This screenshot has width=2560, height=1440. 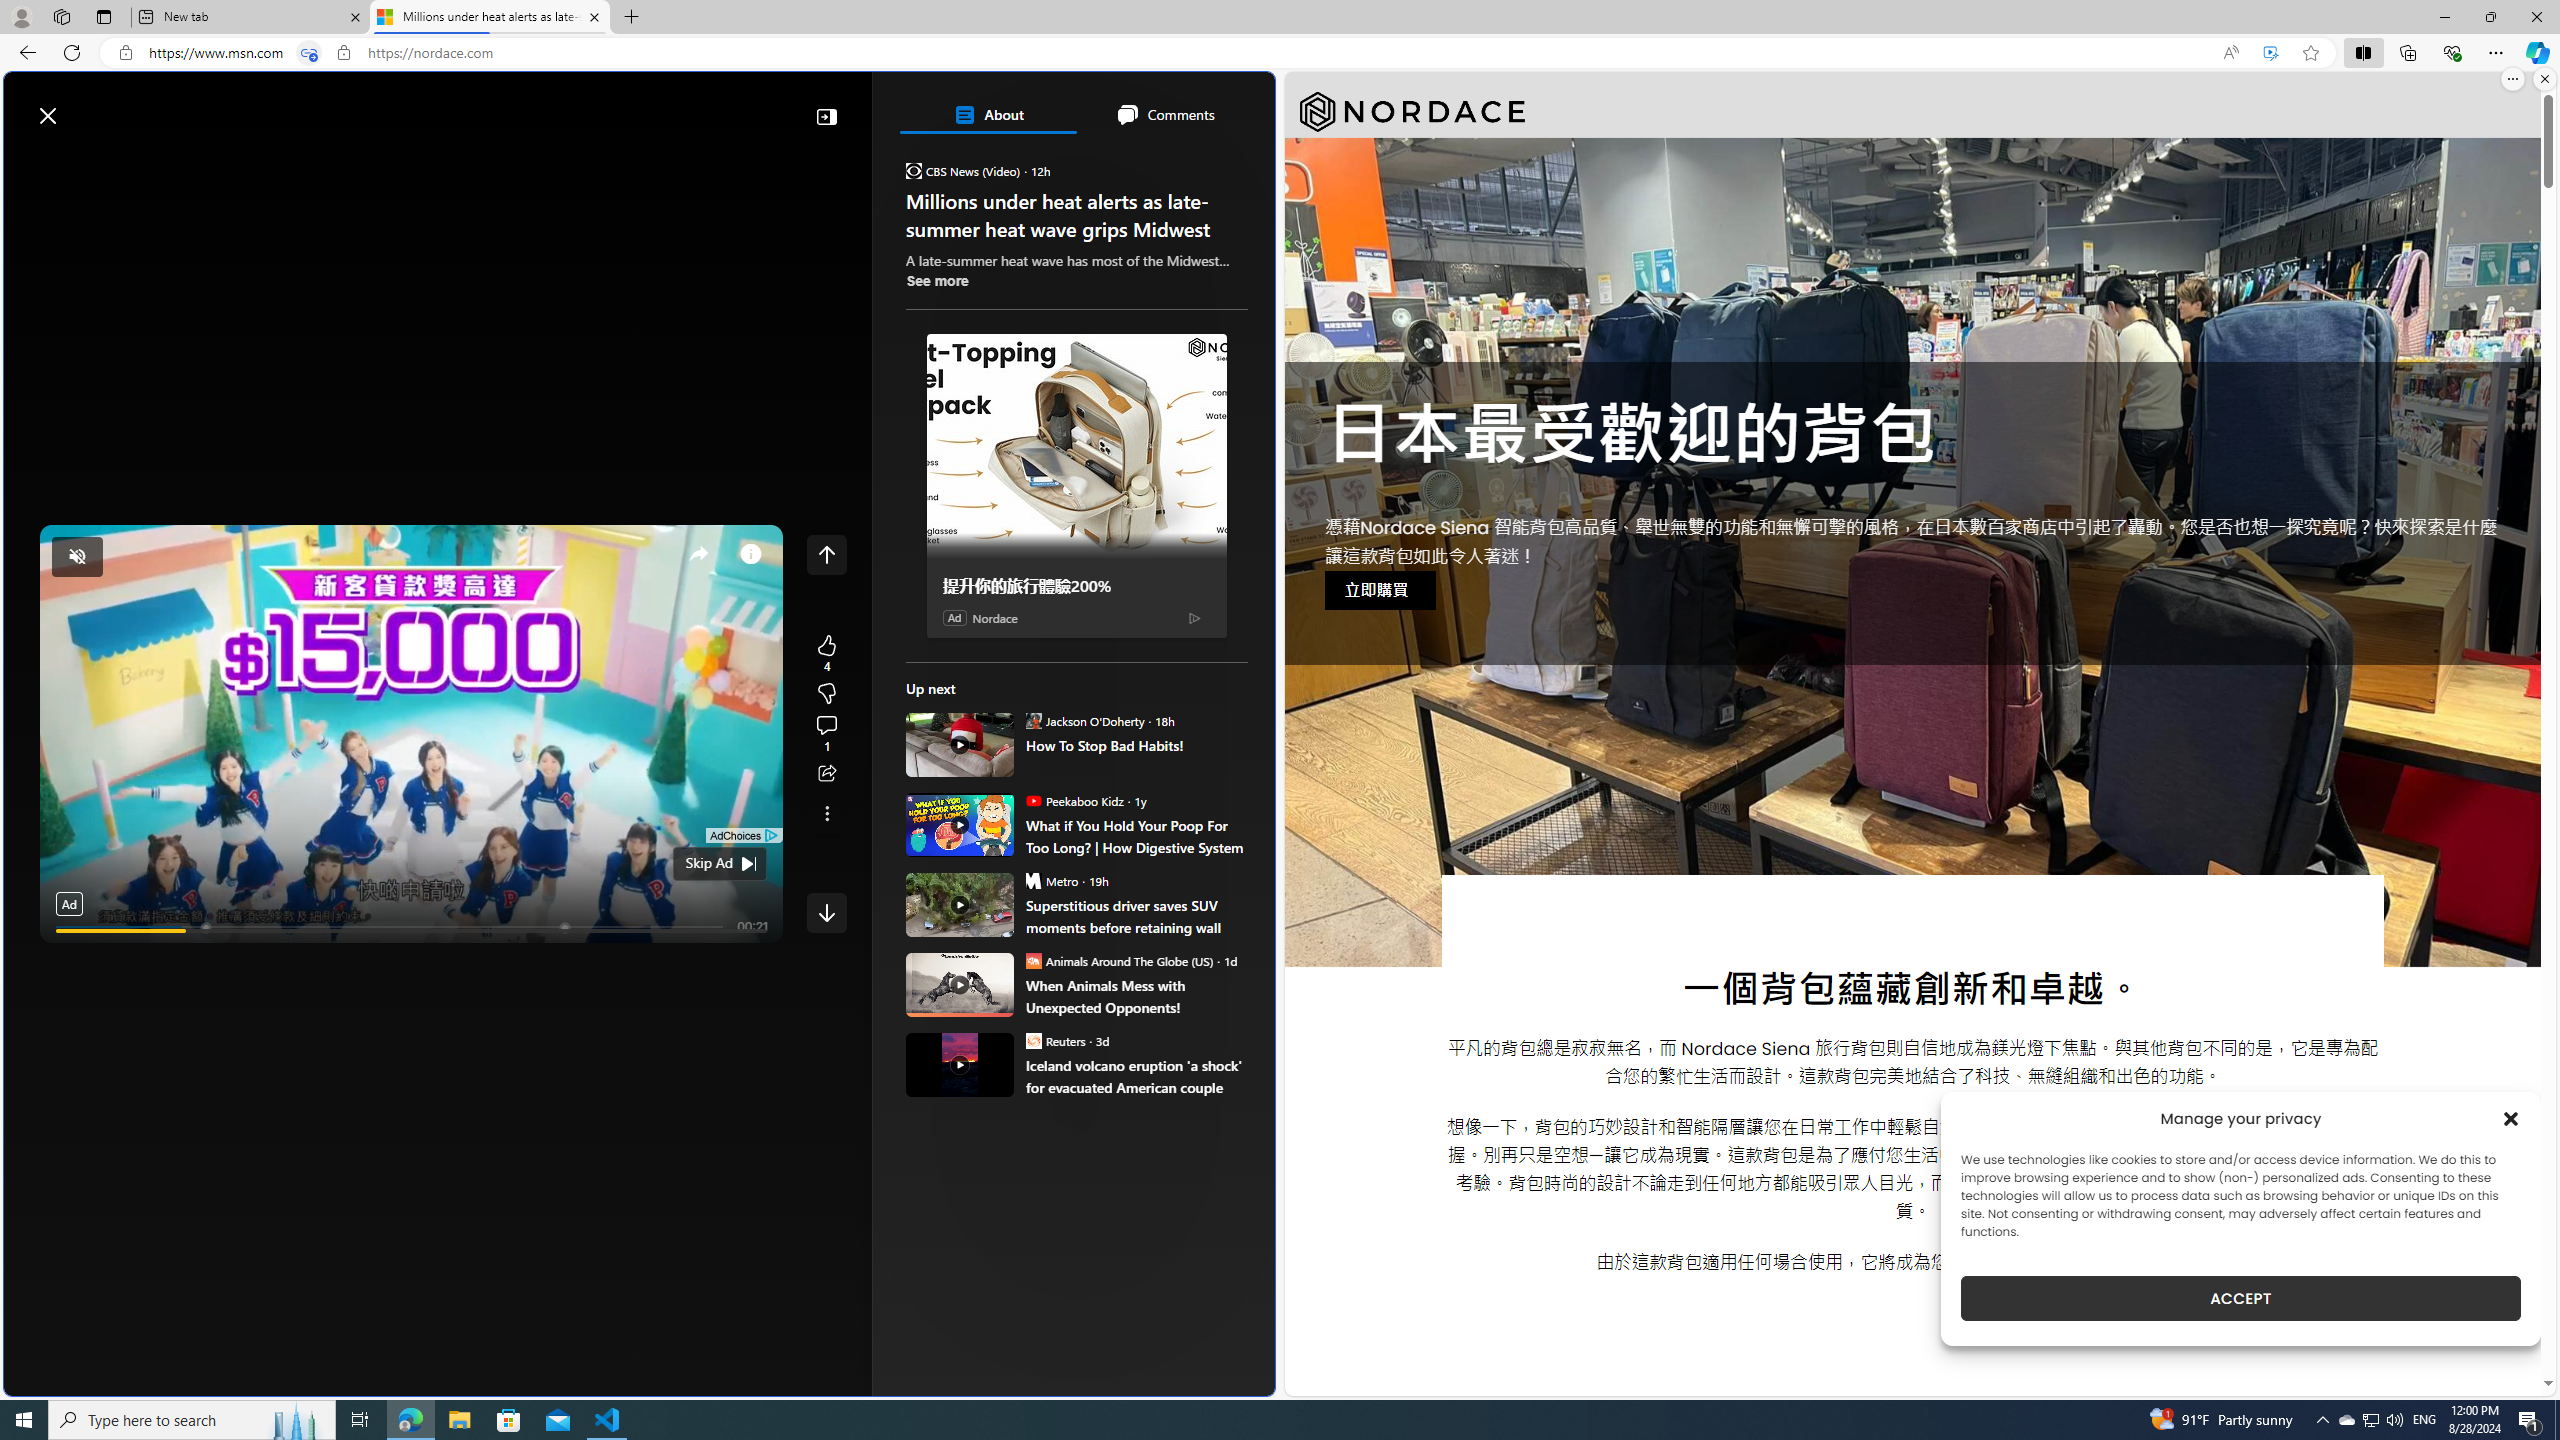 I want to click on ACCEPT, so click(x=2240, y=1298).